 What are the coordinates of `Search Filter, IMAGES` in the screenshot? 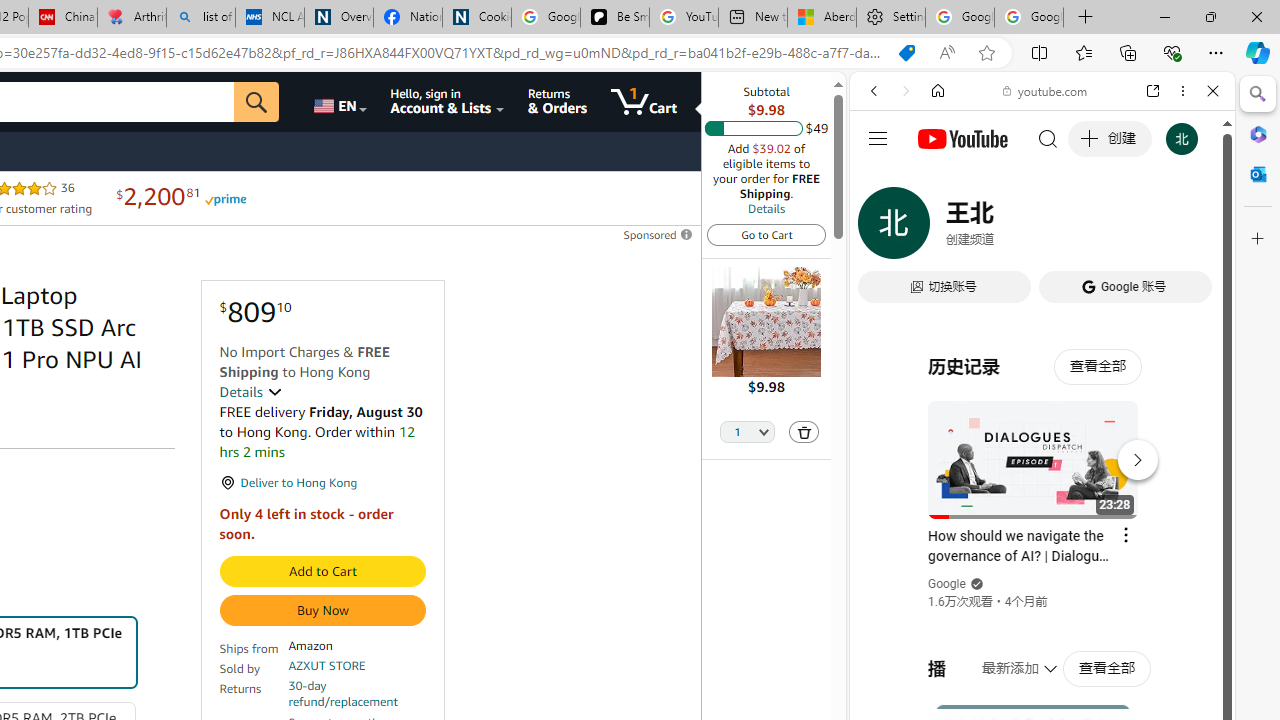 It's located at (940, 228).